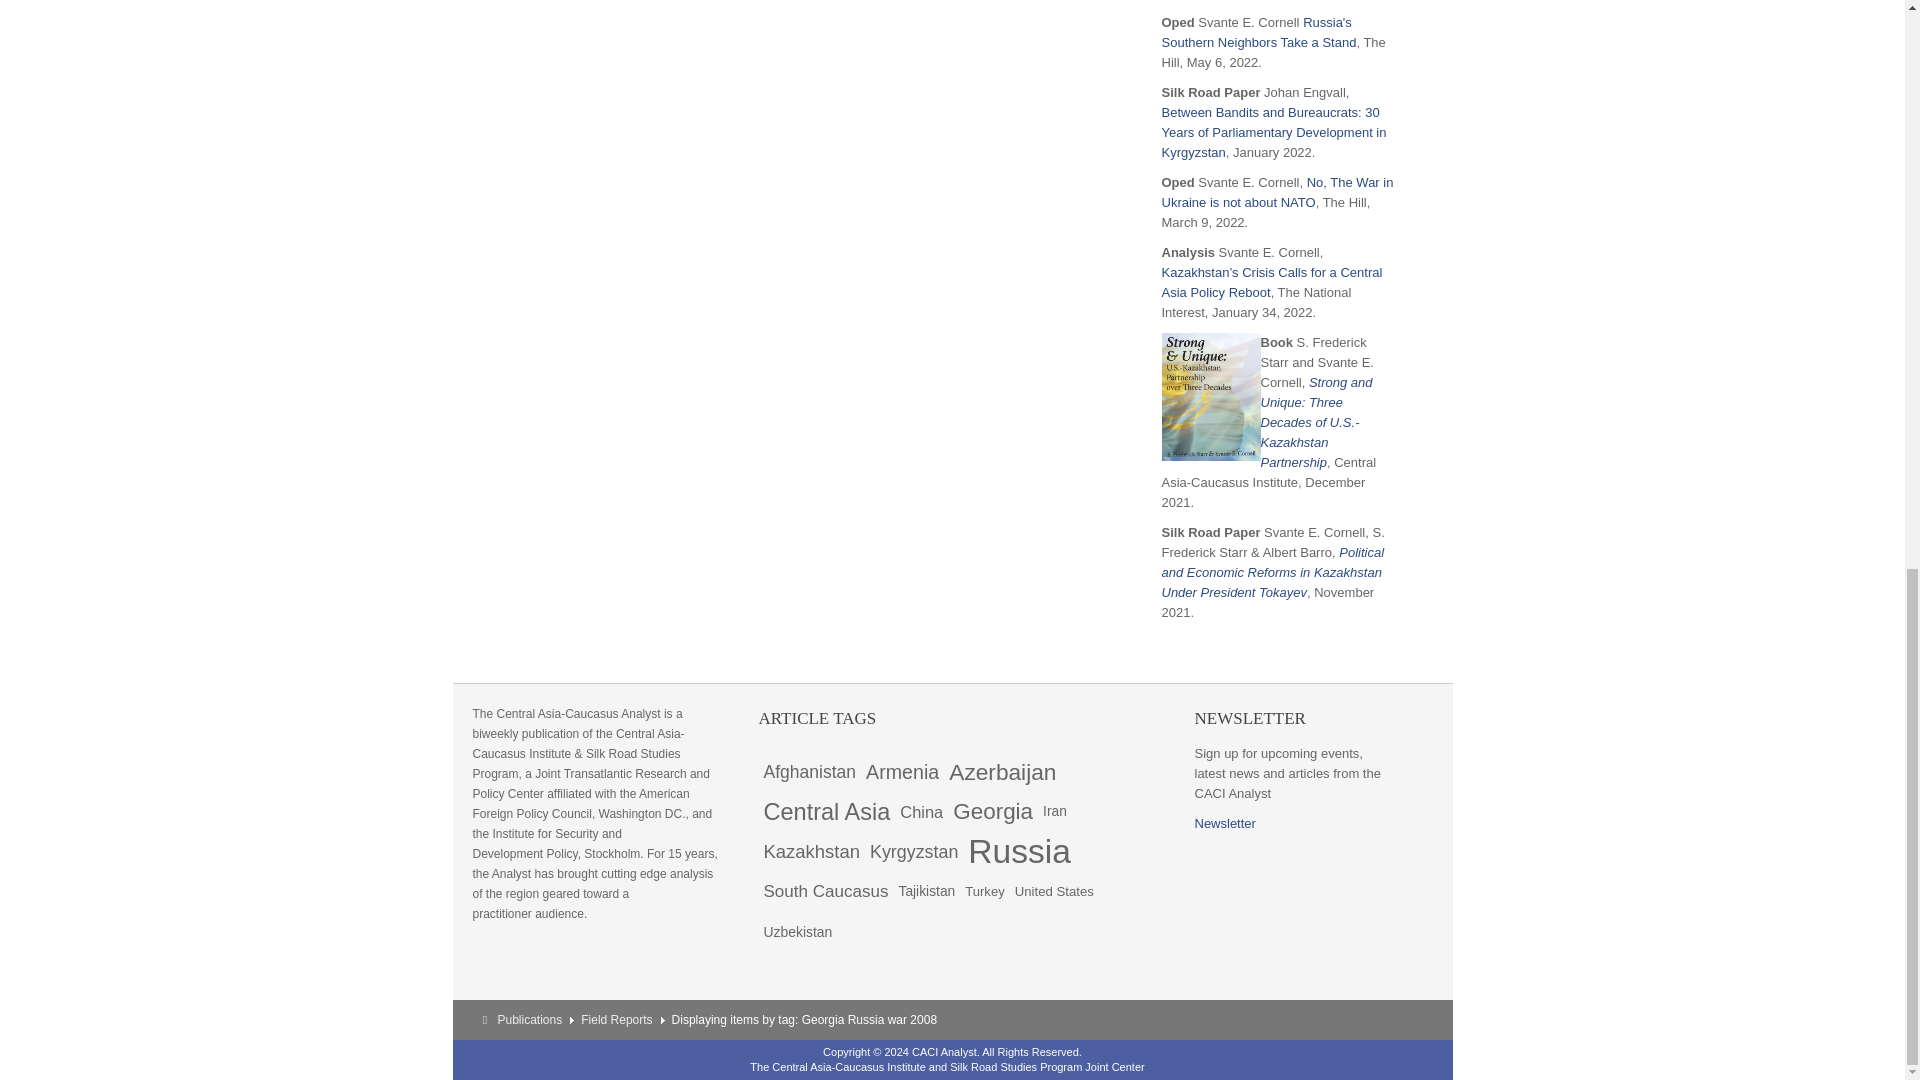  Describe the element at coordinates (1054, 891) in the screenshot. I see `64 items tagged with United States` at that location.